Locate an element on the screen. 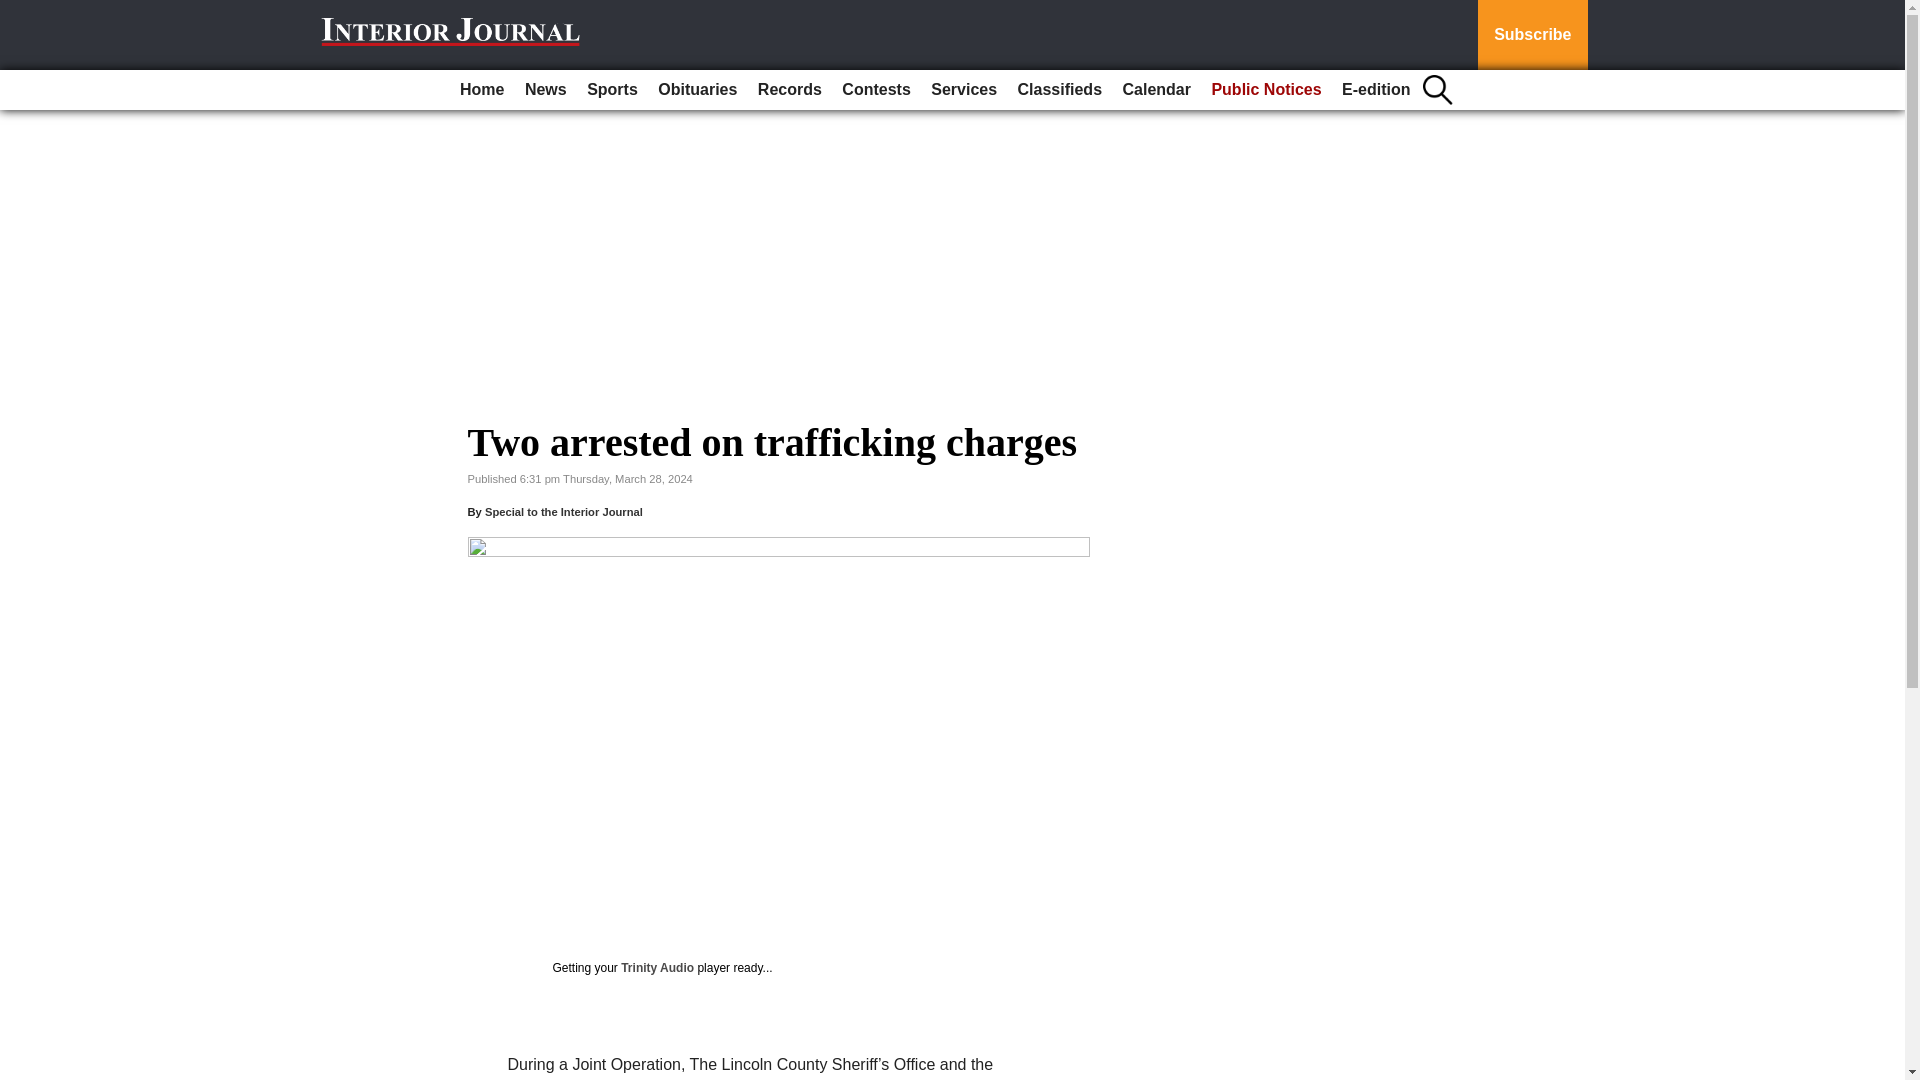  Records is located at coordinates (790, 90).